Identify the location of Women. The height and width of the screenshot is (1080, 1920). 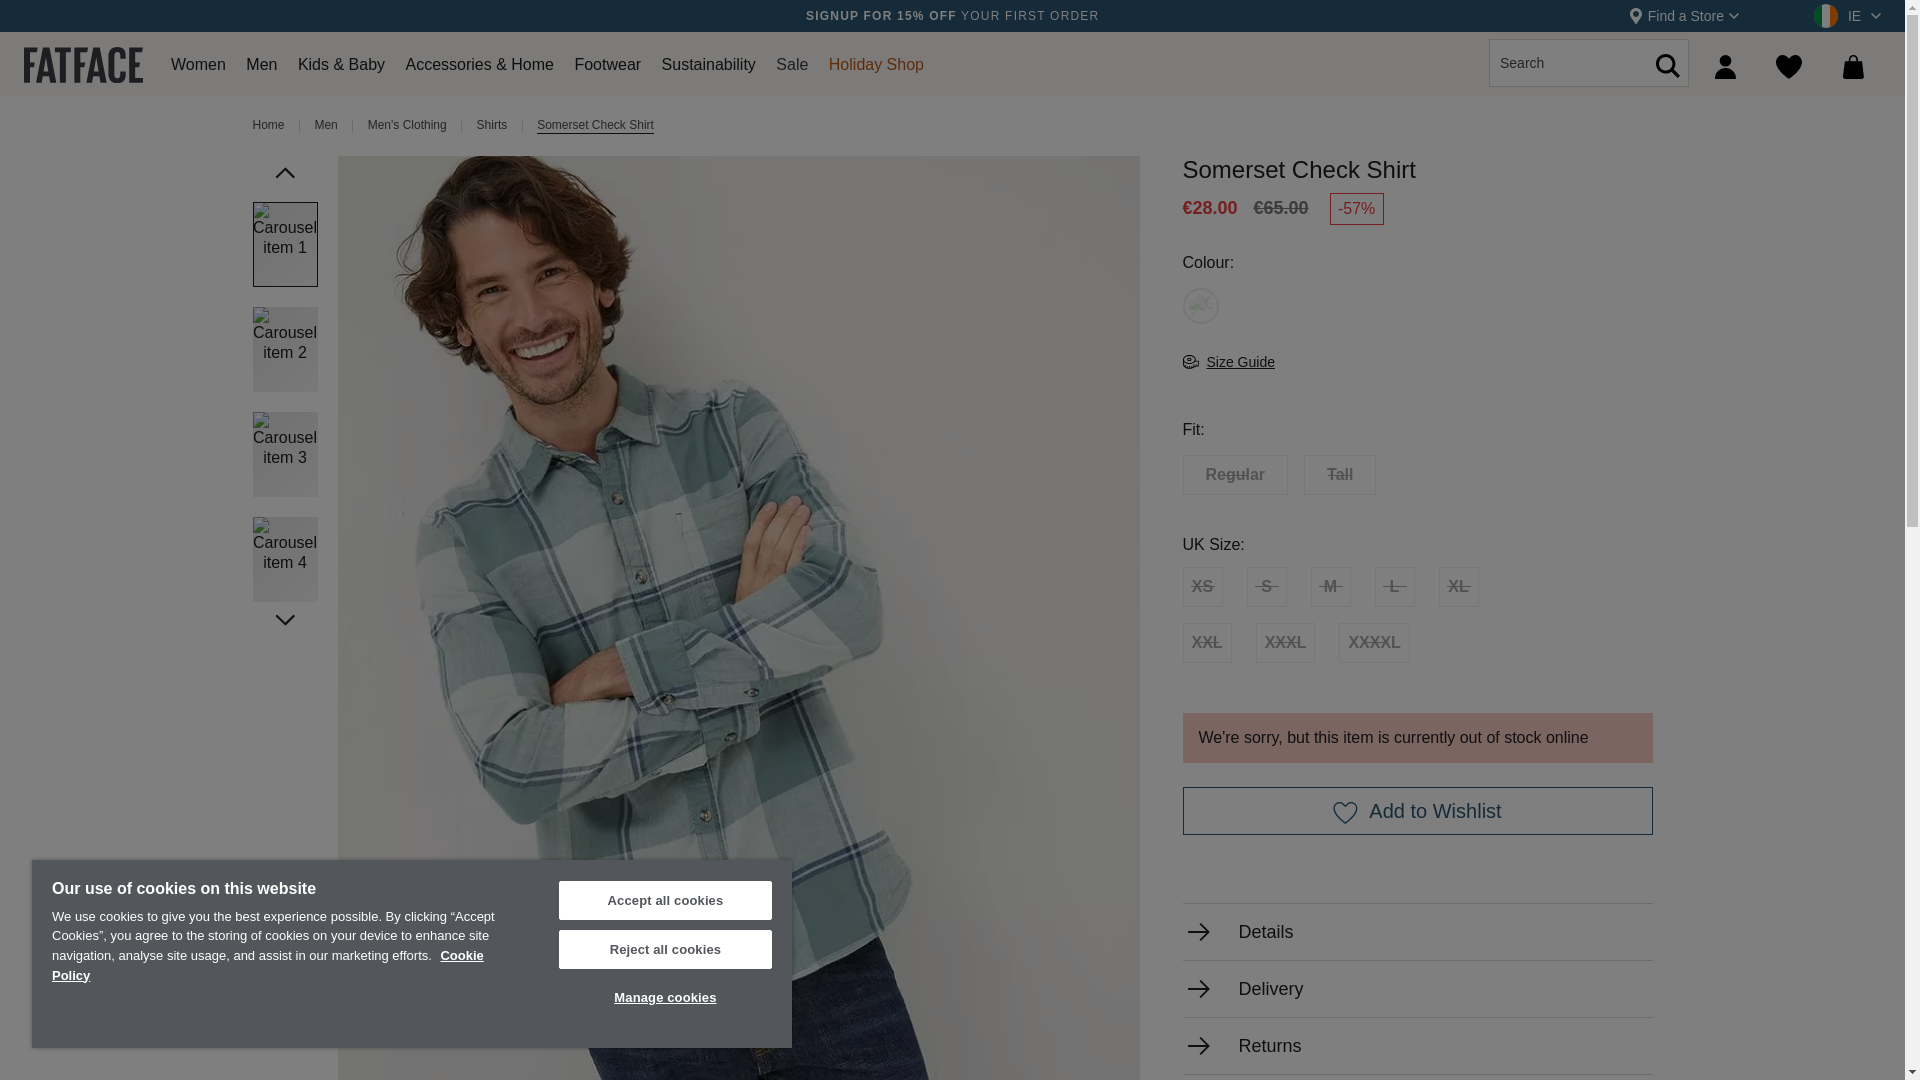
(198, 70).